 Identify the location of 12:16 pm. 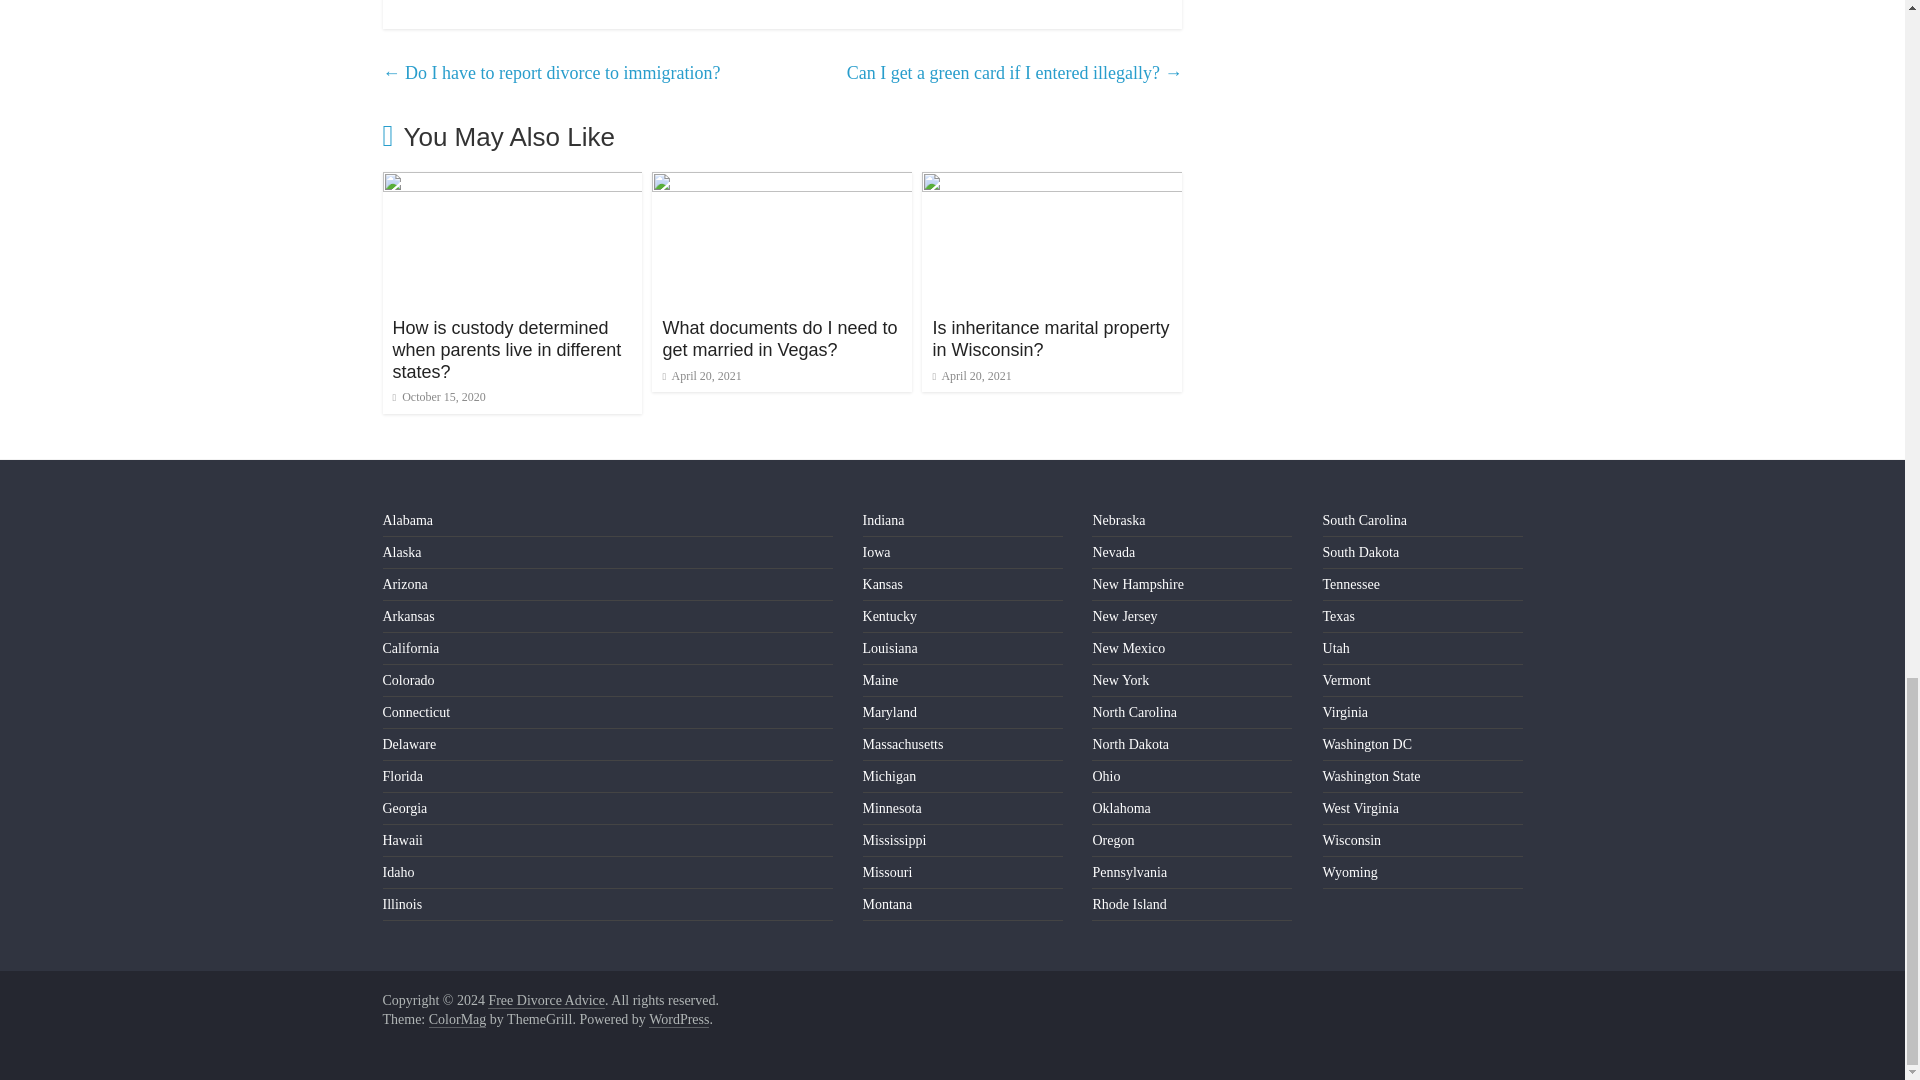
(438, 396).